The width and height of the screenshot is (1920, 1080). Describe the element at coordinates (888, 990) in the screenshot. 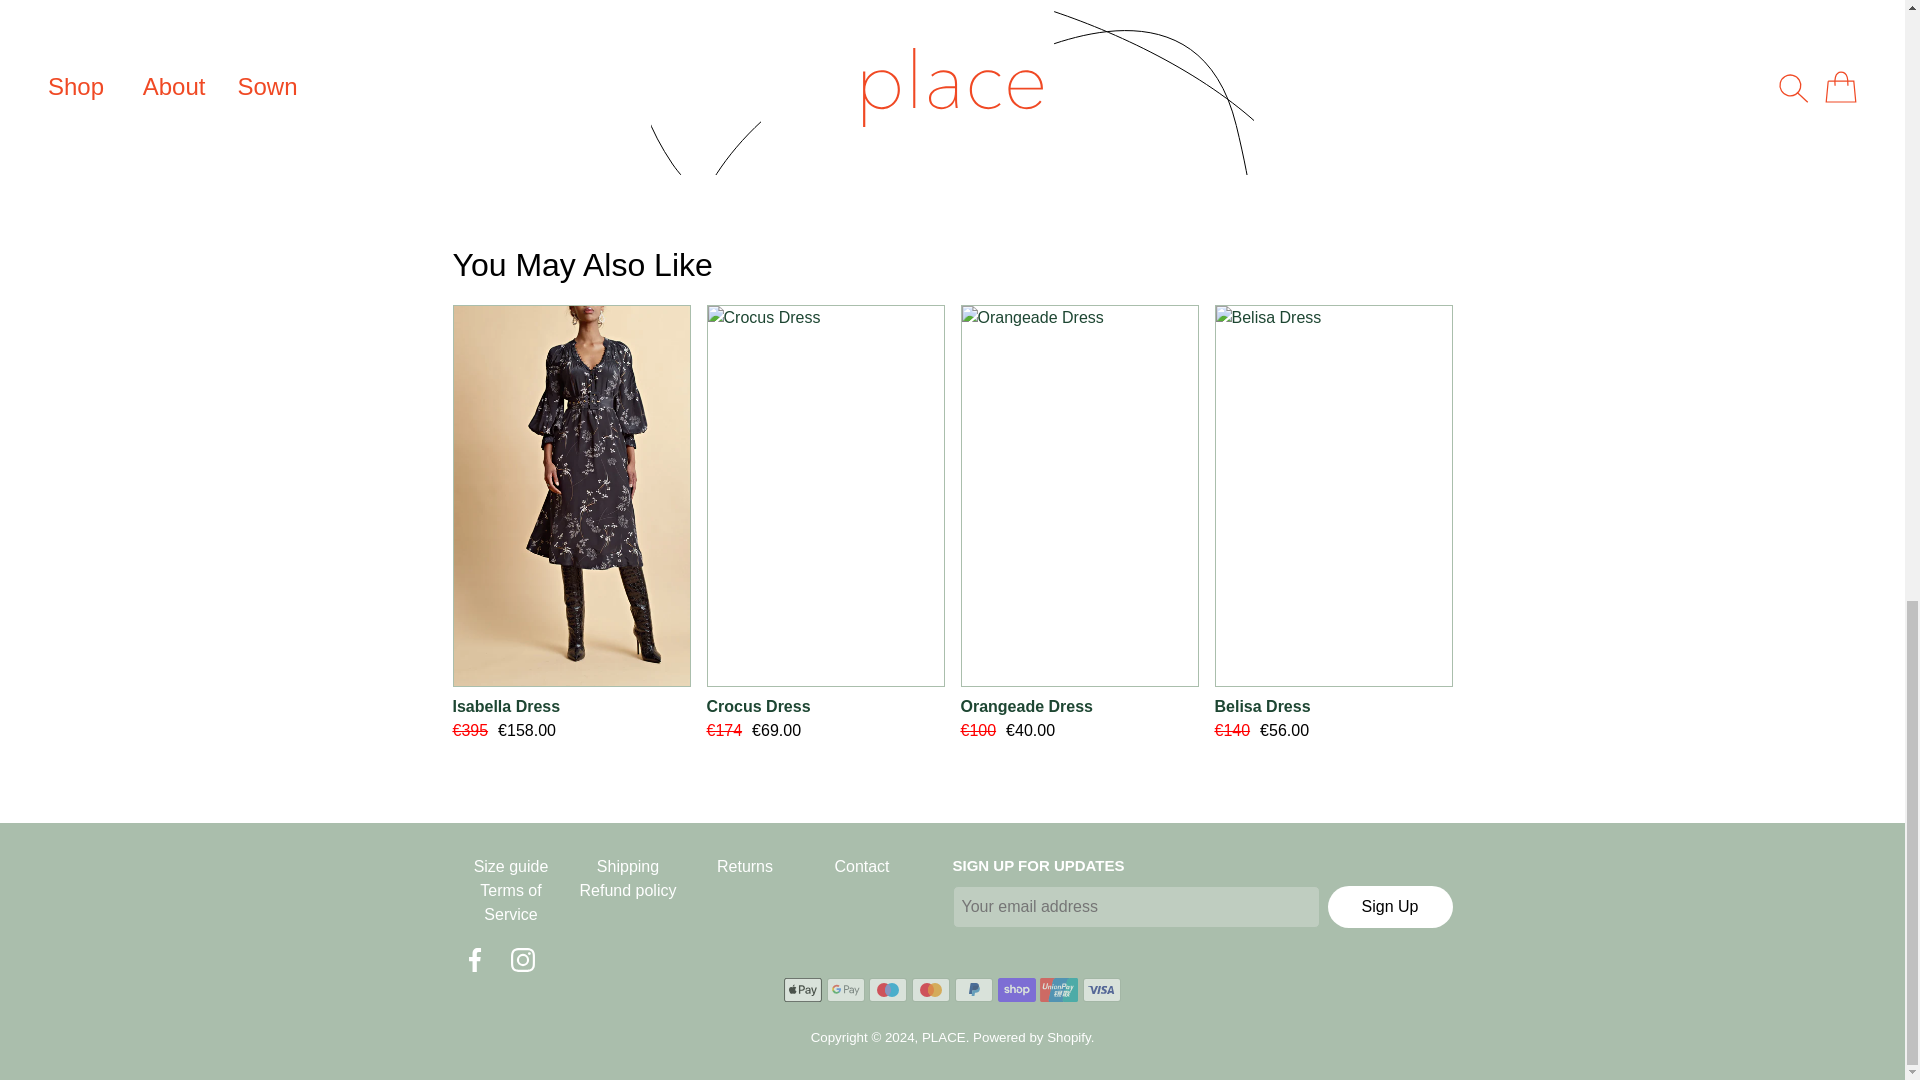

I see `Maestro` at that location.